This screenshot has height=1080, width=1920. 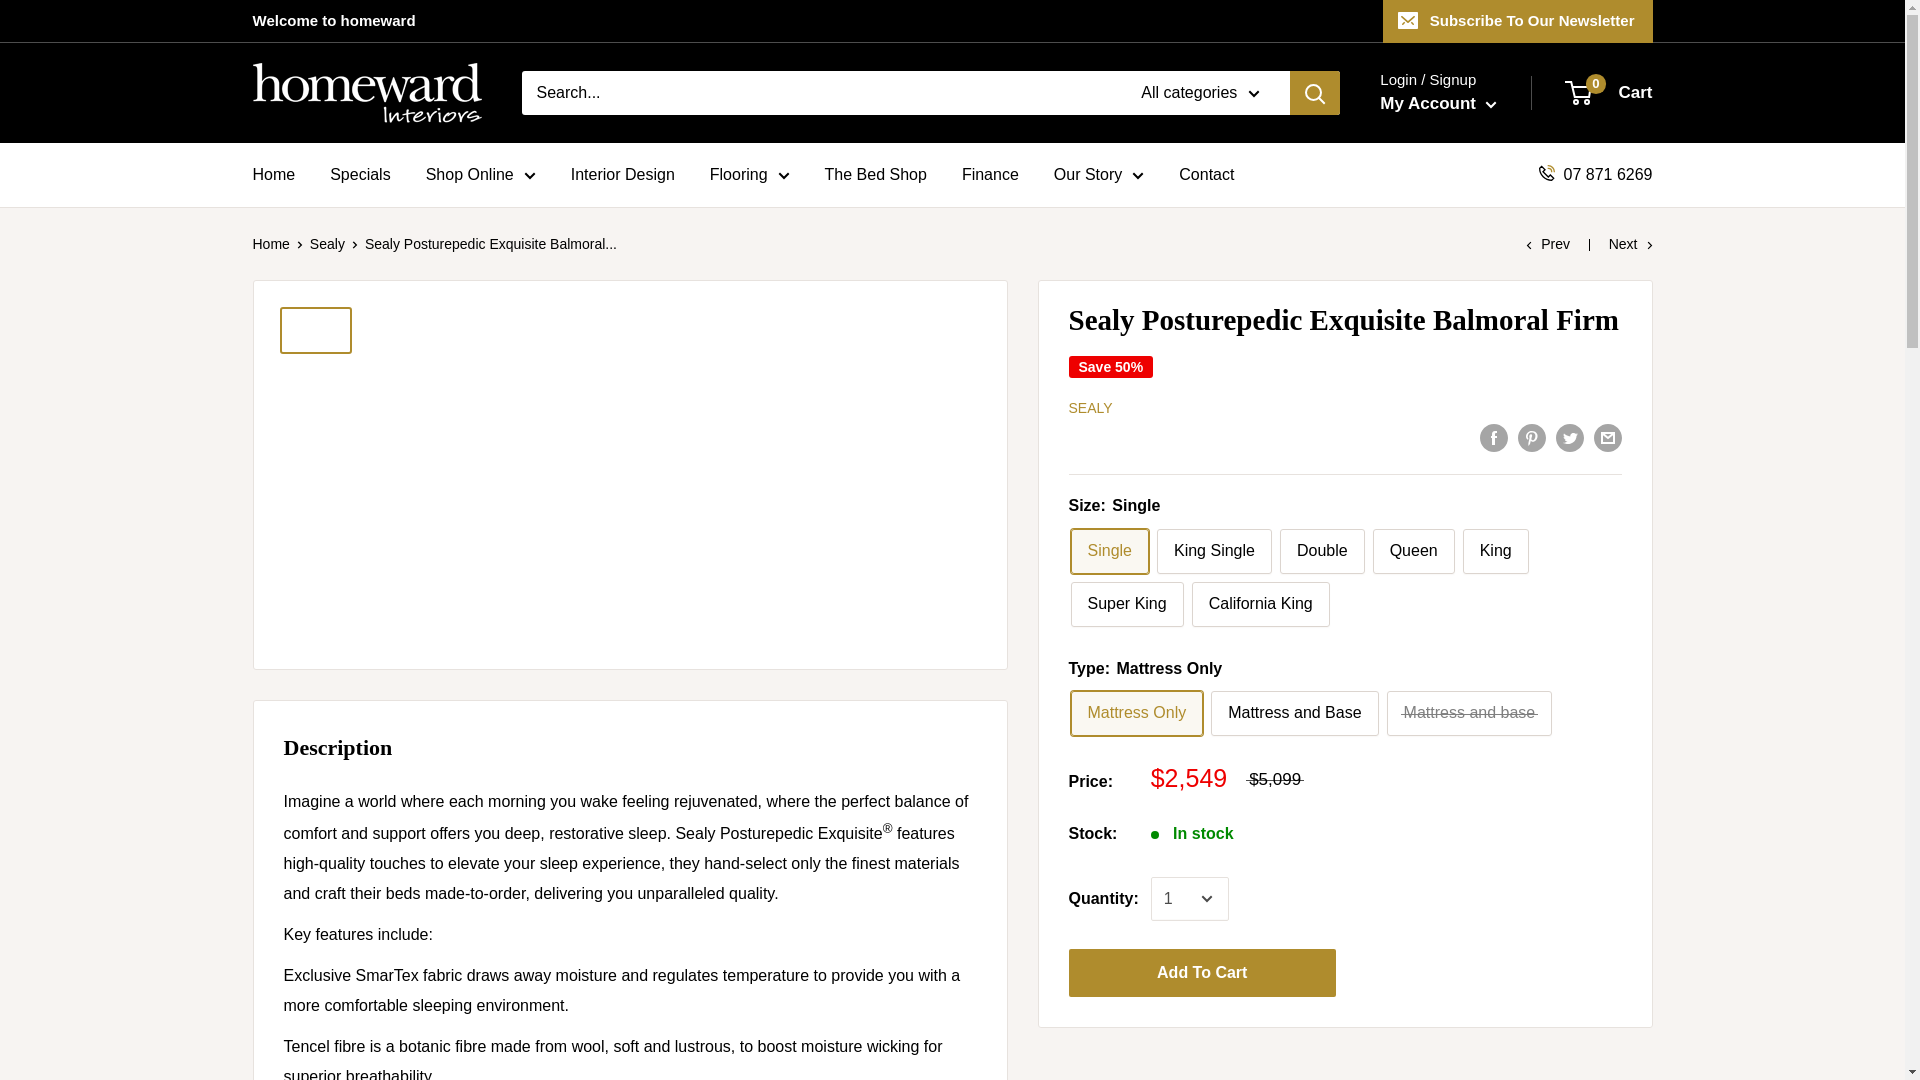 What do you see at coordinates (1214, 551) in the screenshot?
I see `King Single` at bounding box center [1214, 551].